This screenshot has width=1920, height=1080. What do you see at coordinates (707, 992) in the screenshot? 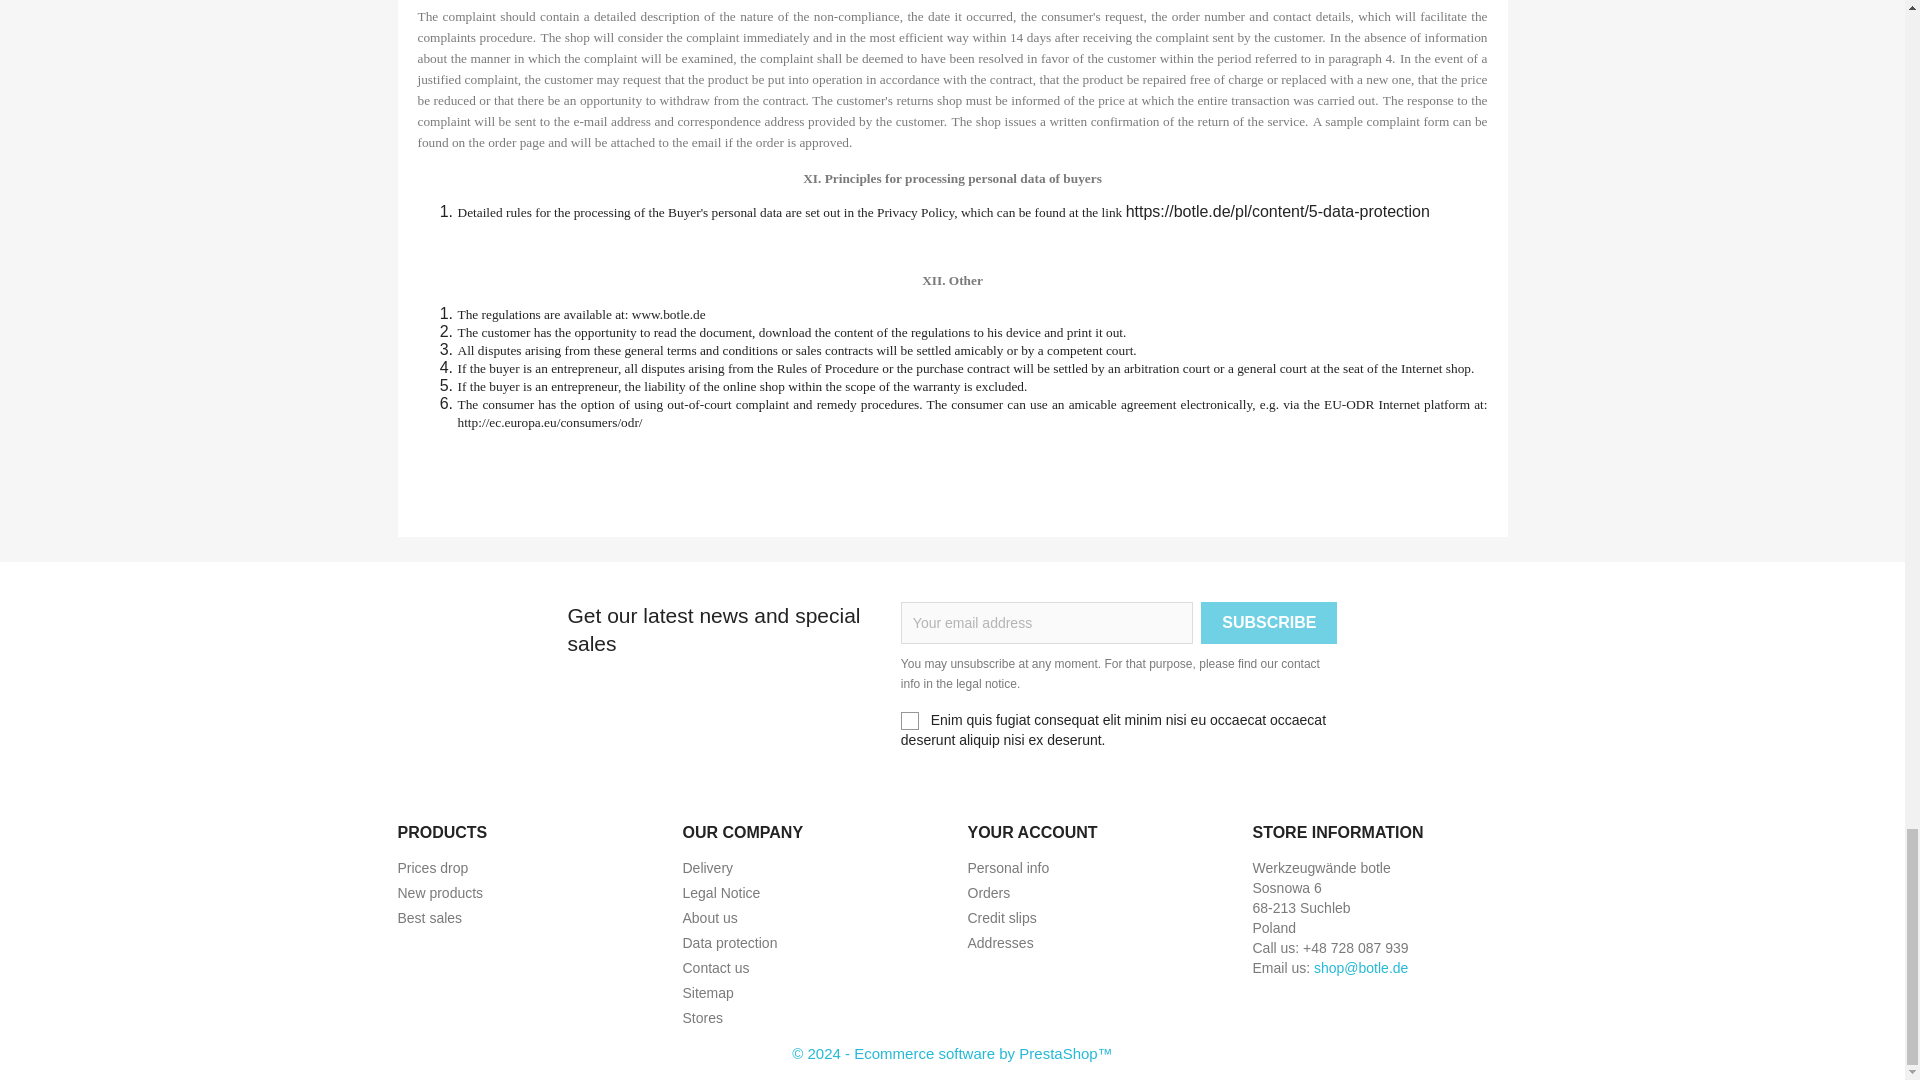
I see `Lost ? Find what your are looking for` at bounding box center [707, 992].